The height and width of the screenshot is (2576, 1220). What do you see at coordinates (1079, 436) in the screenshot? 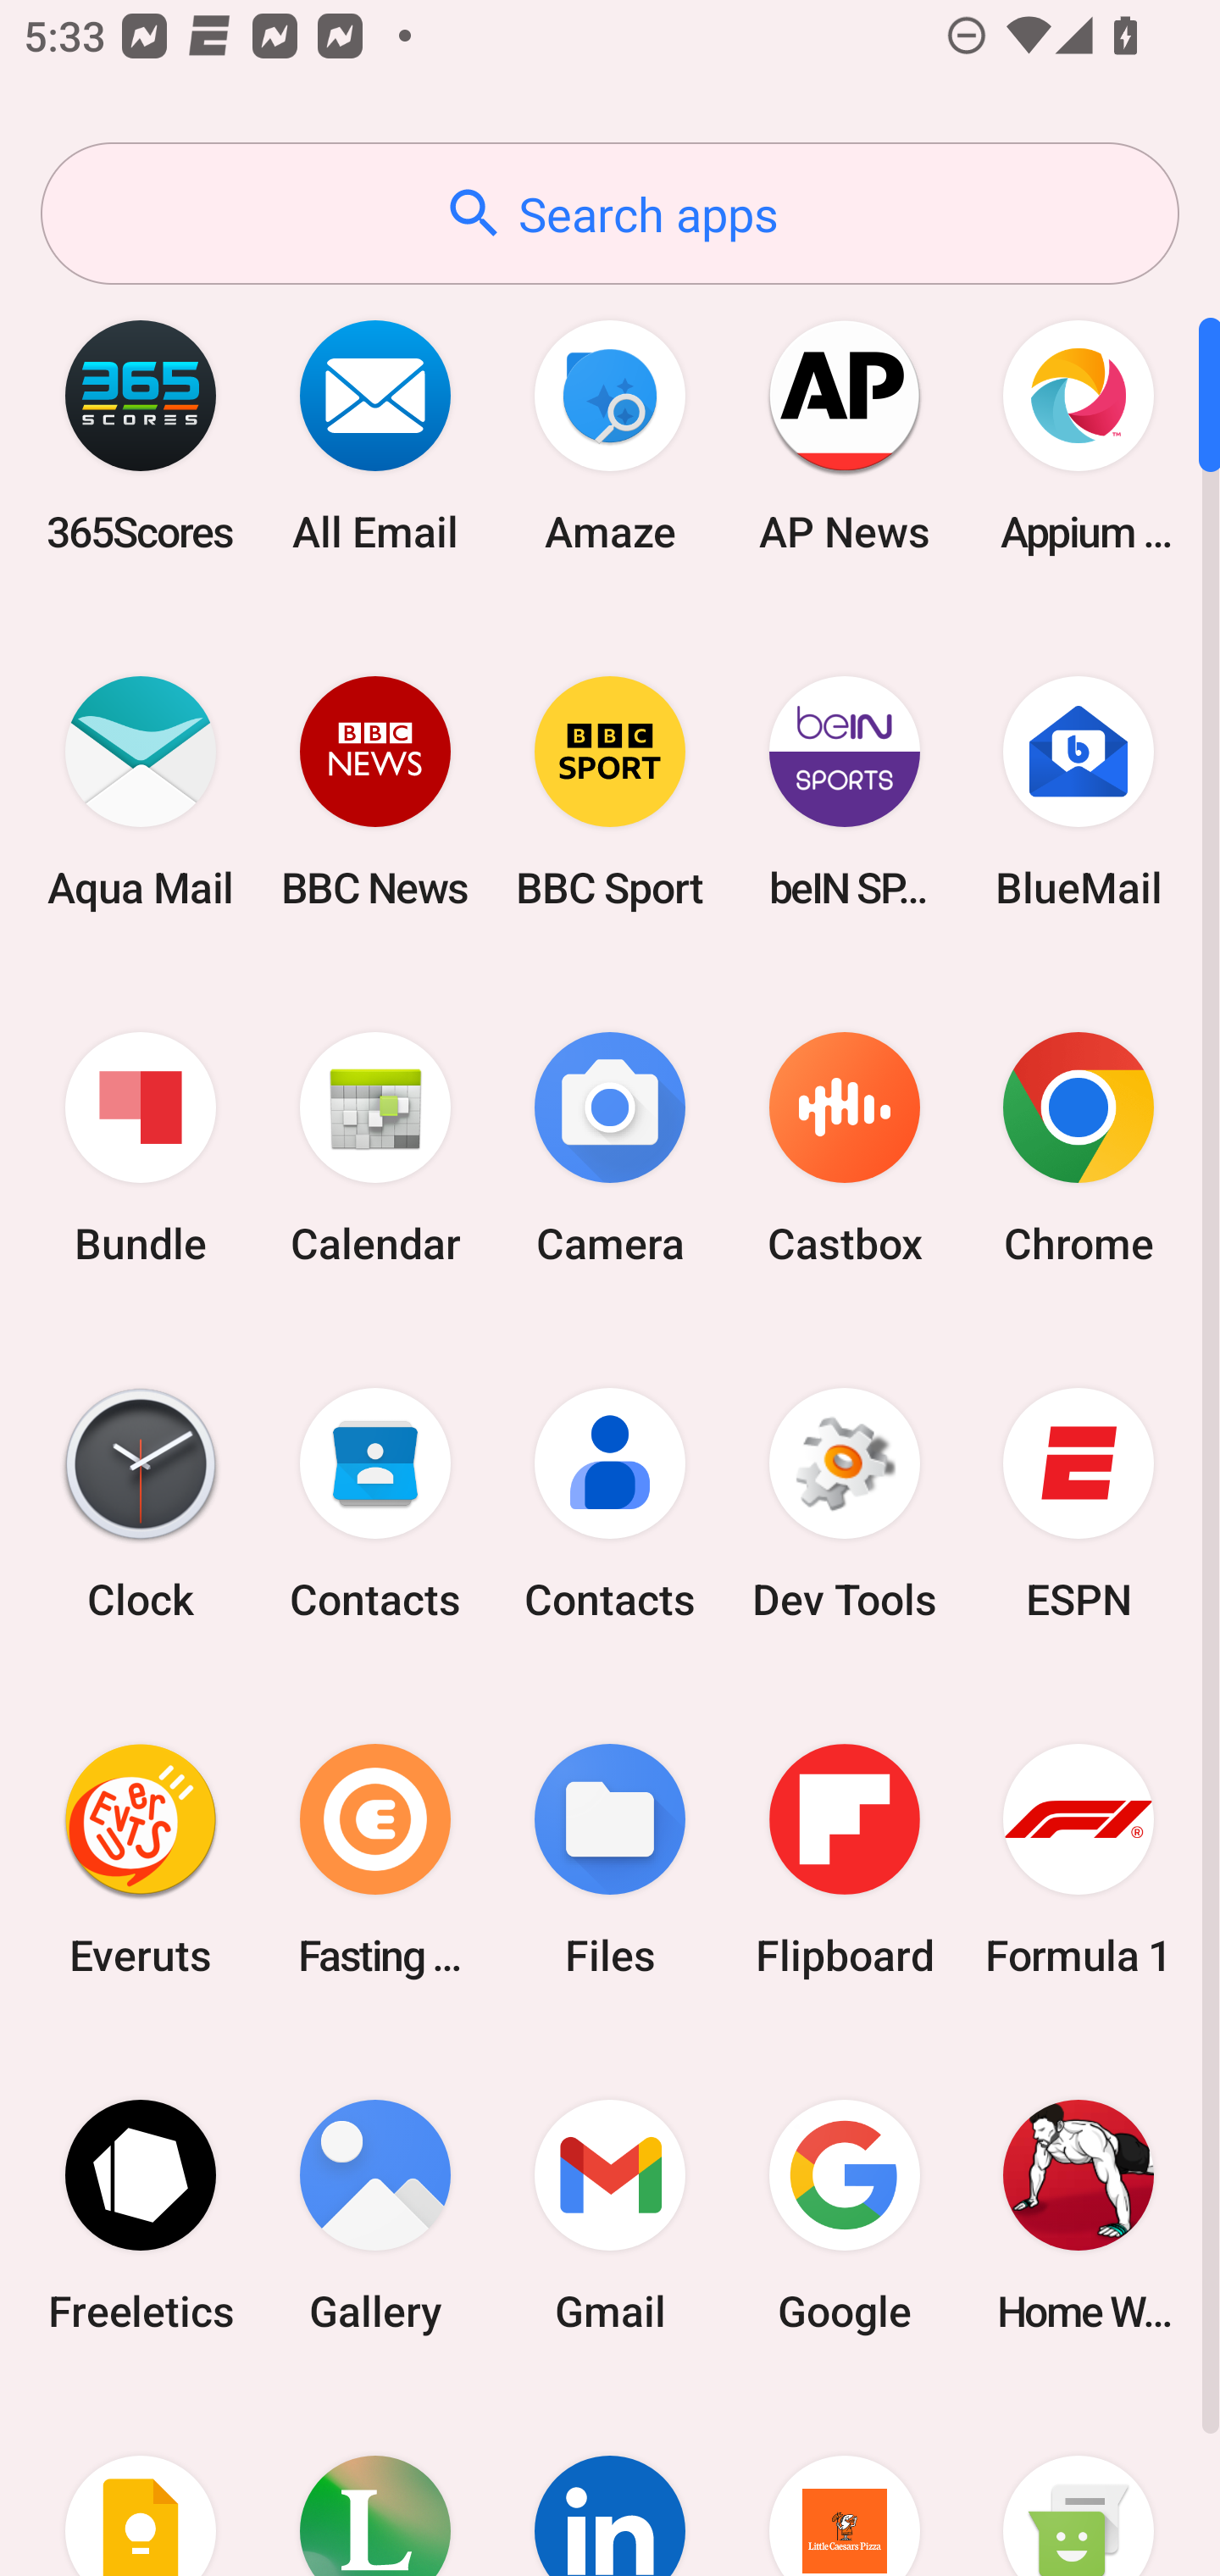
I see `Appium Settings` at bounding box center [1079, 436].